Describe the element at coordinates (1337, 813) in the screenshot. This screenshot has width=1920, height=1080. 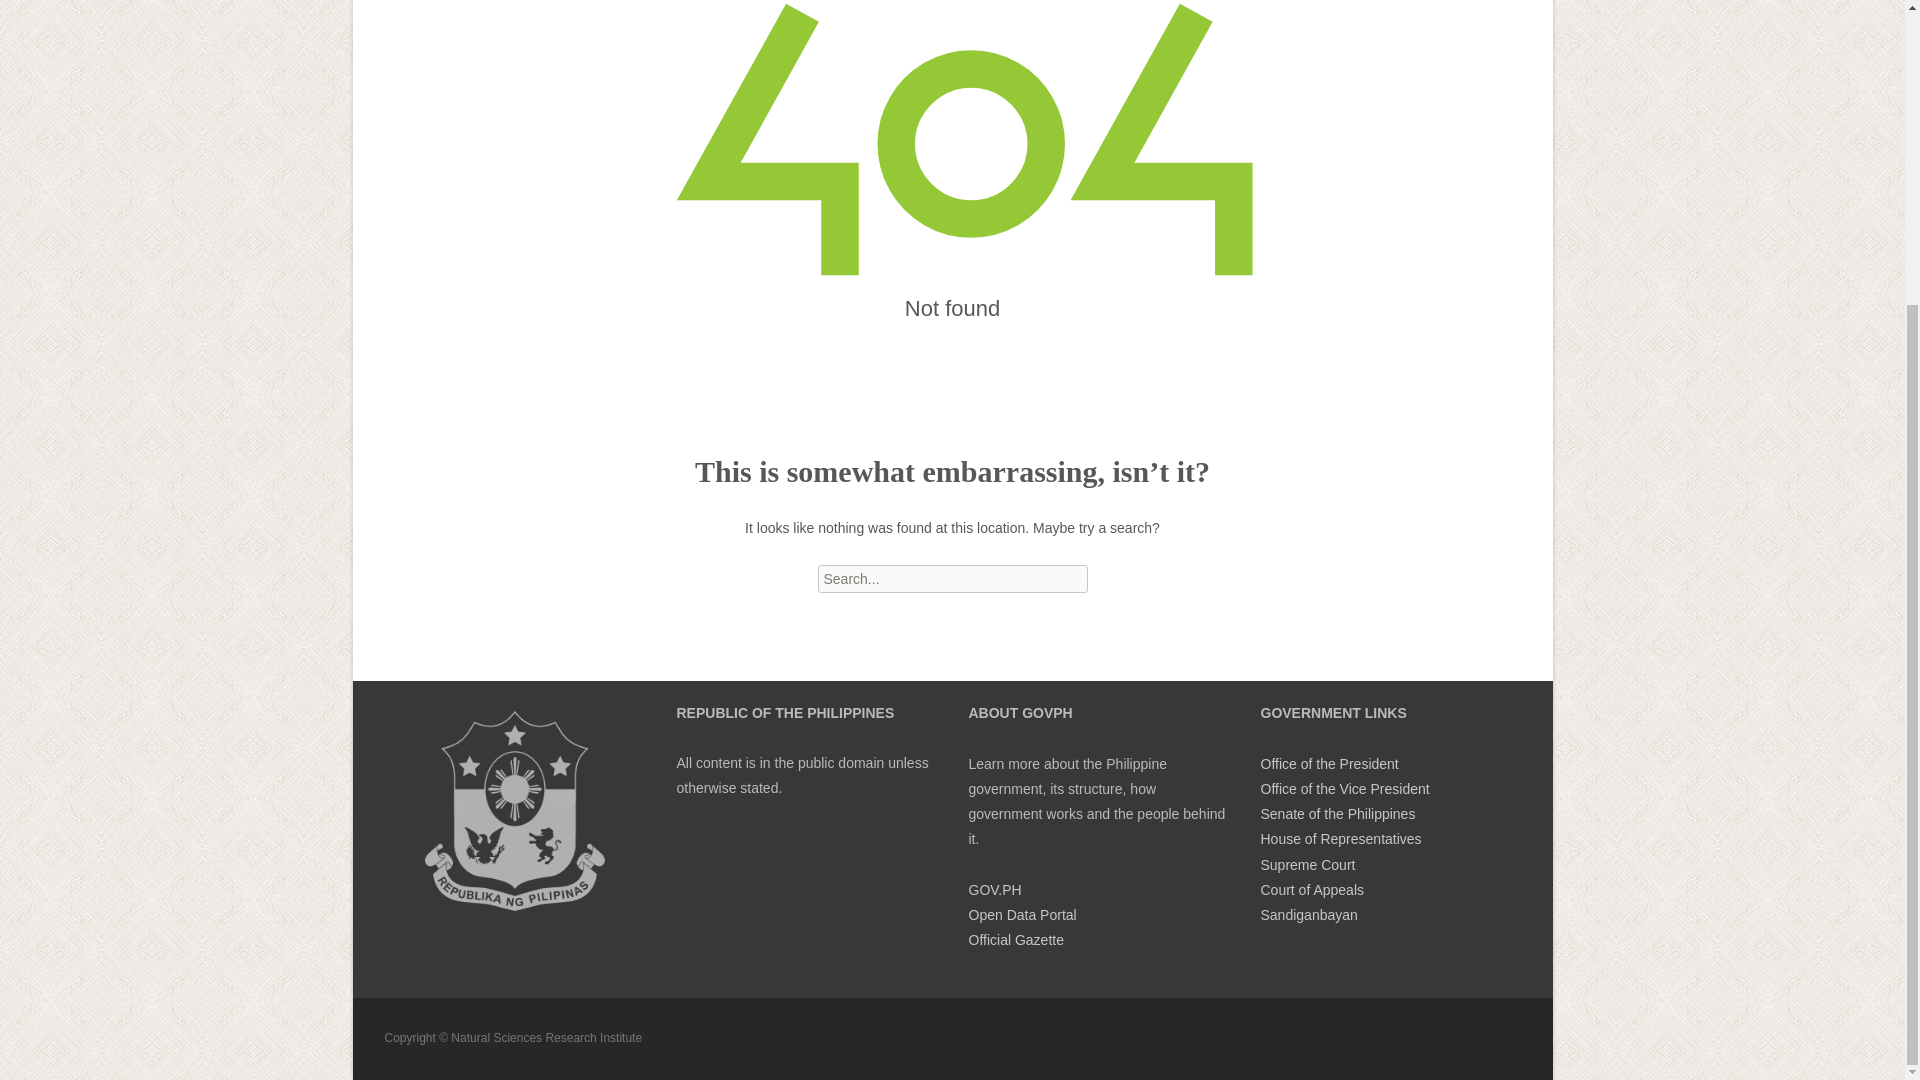
I see `Senate of the Philippines` at that location.